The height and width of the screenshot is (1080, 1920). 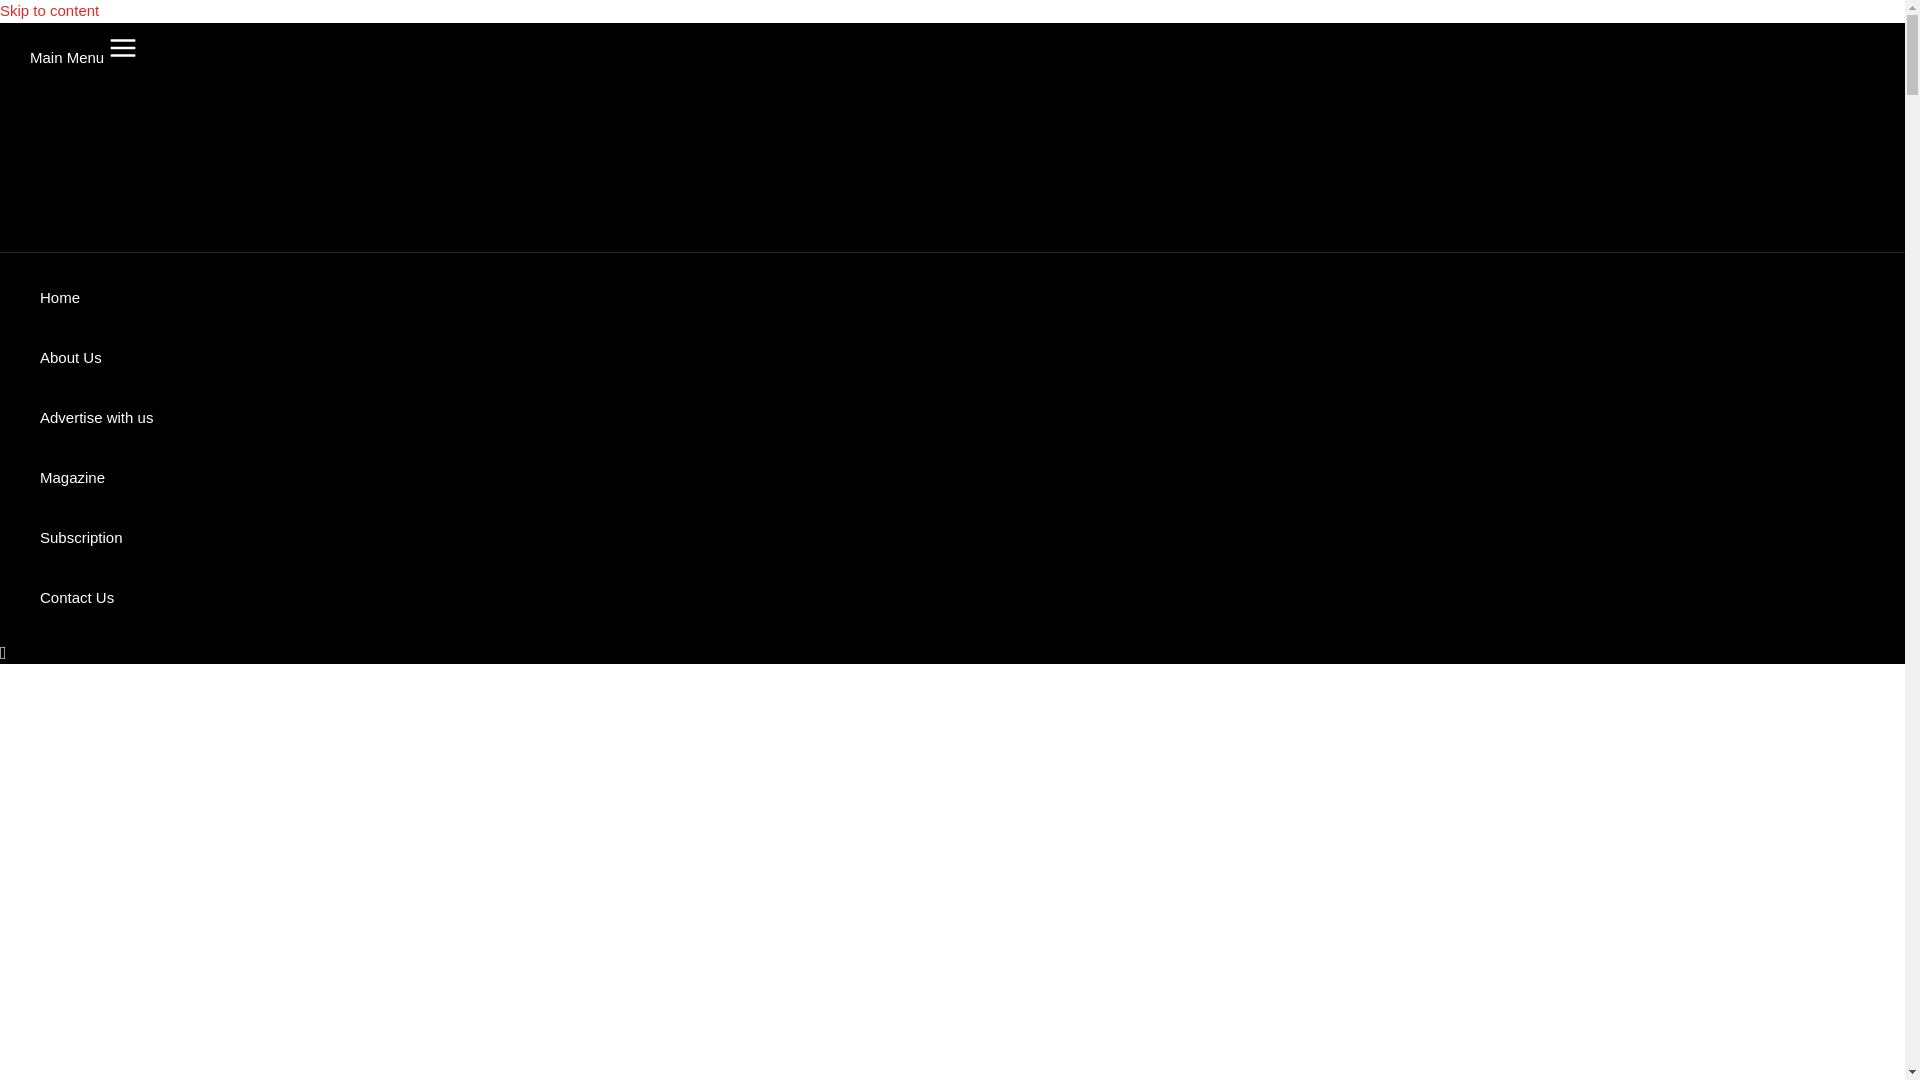 What do you see at coordinates (96, 538) in the screenshot?
I see `Subscription` at bounding box center [96, 538].